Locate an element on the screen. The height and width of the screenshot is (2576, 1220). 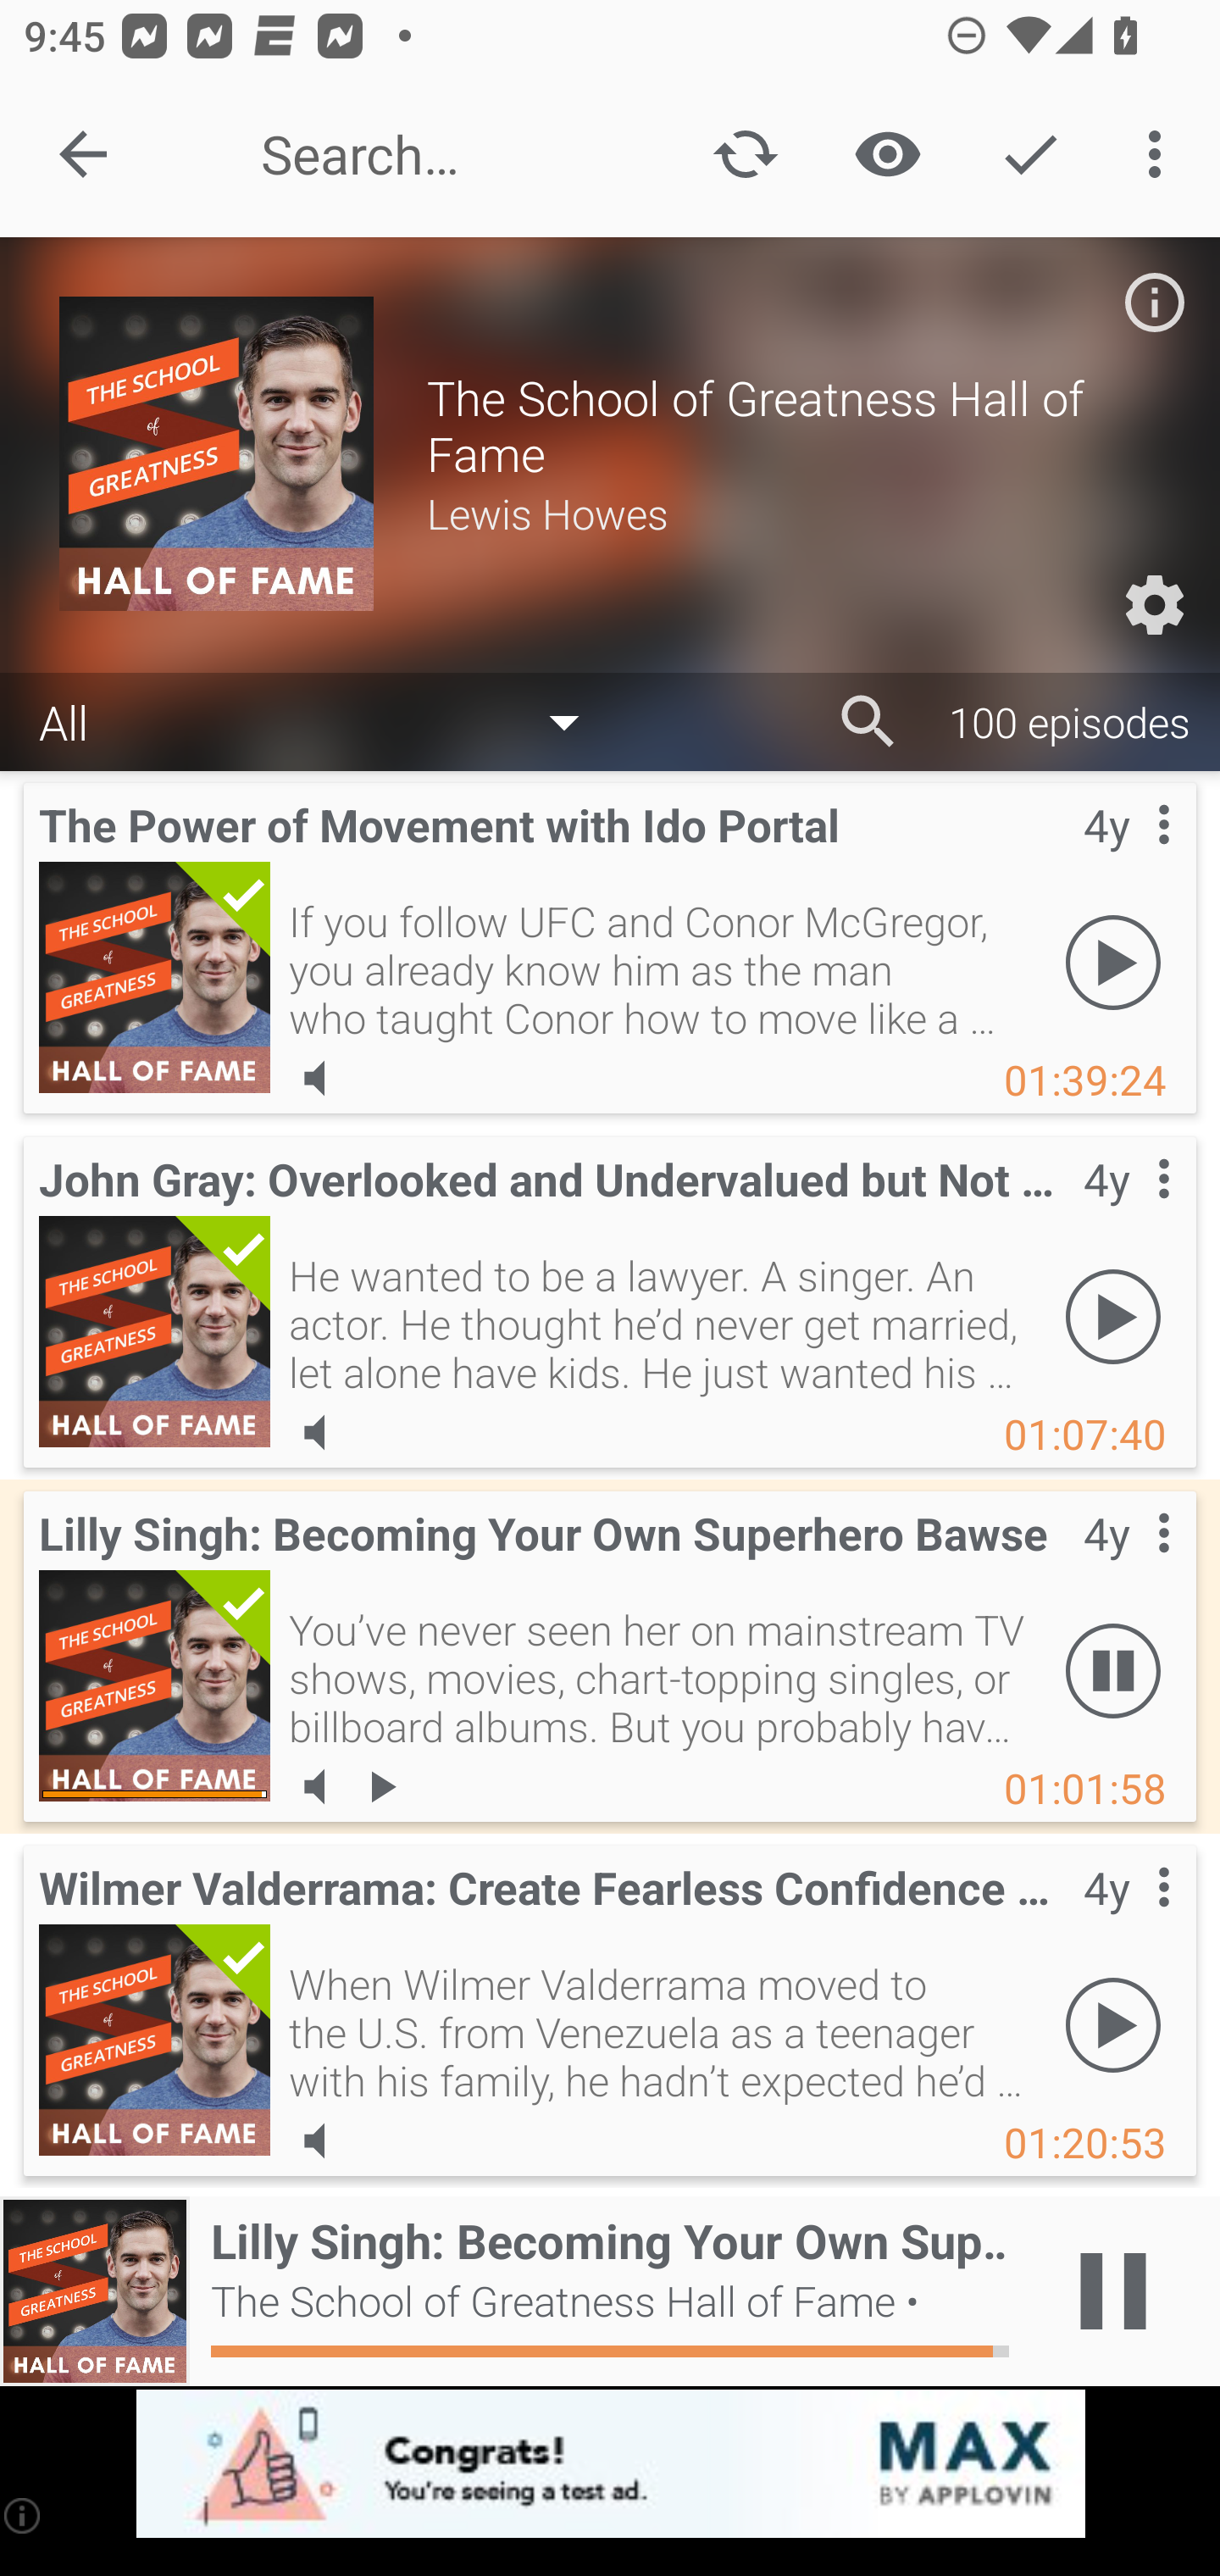
(i) is located at coordinates (24, 2515).